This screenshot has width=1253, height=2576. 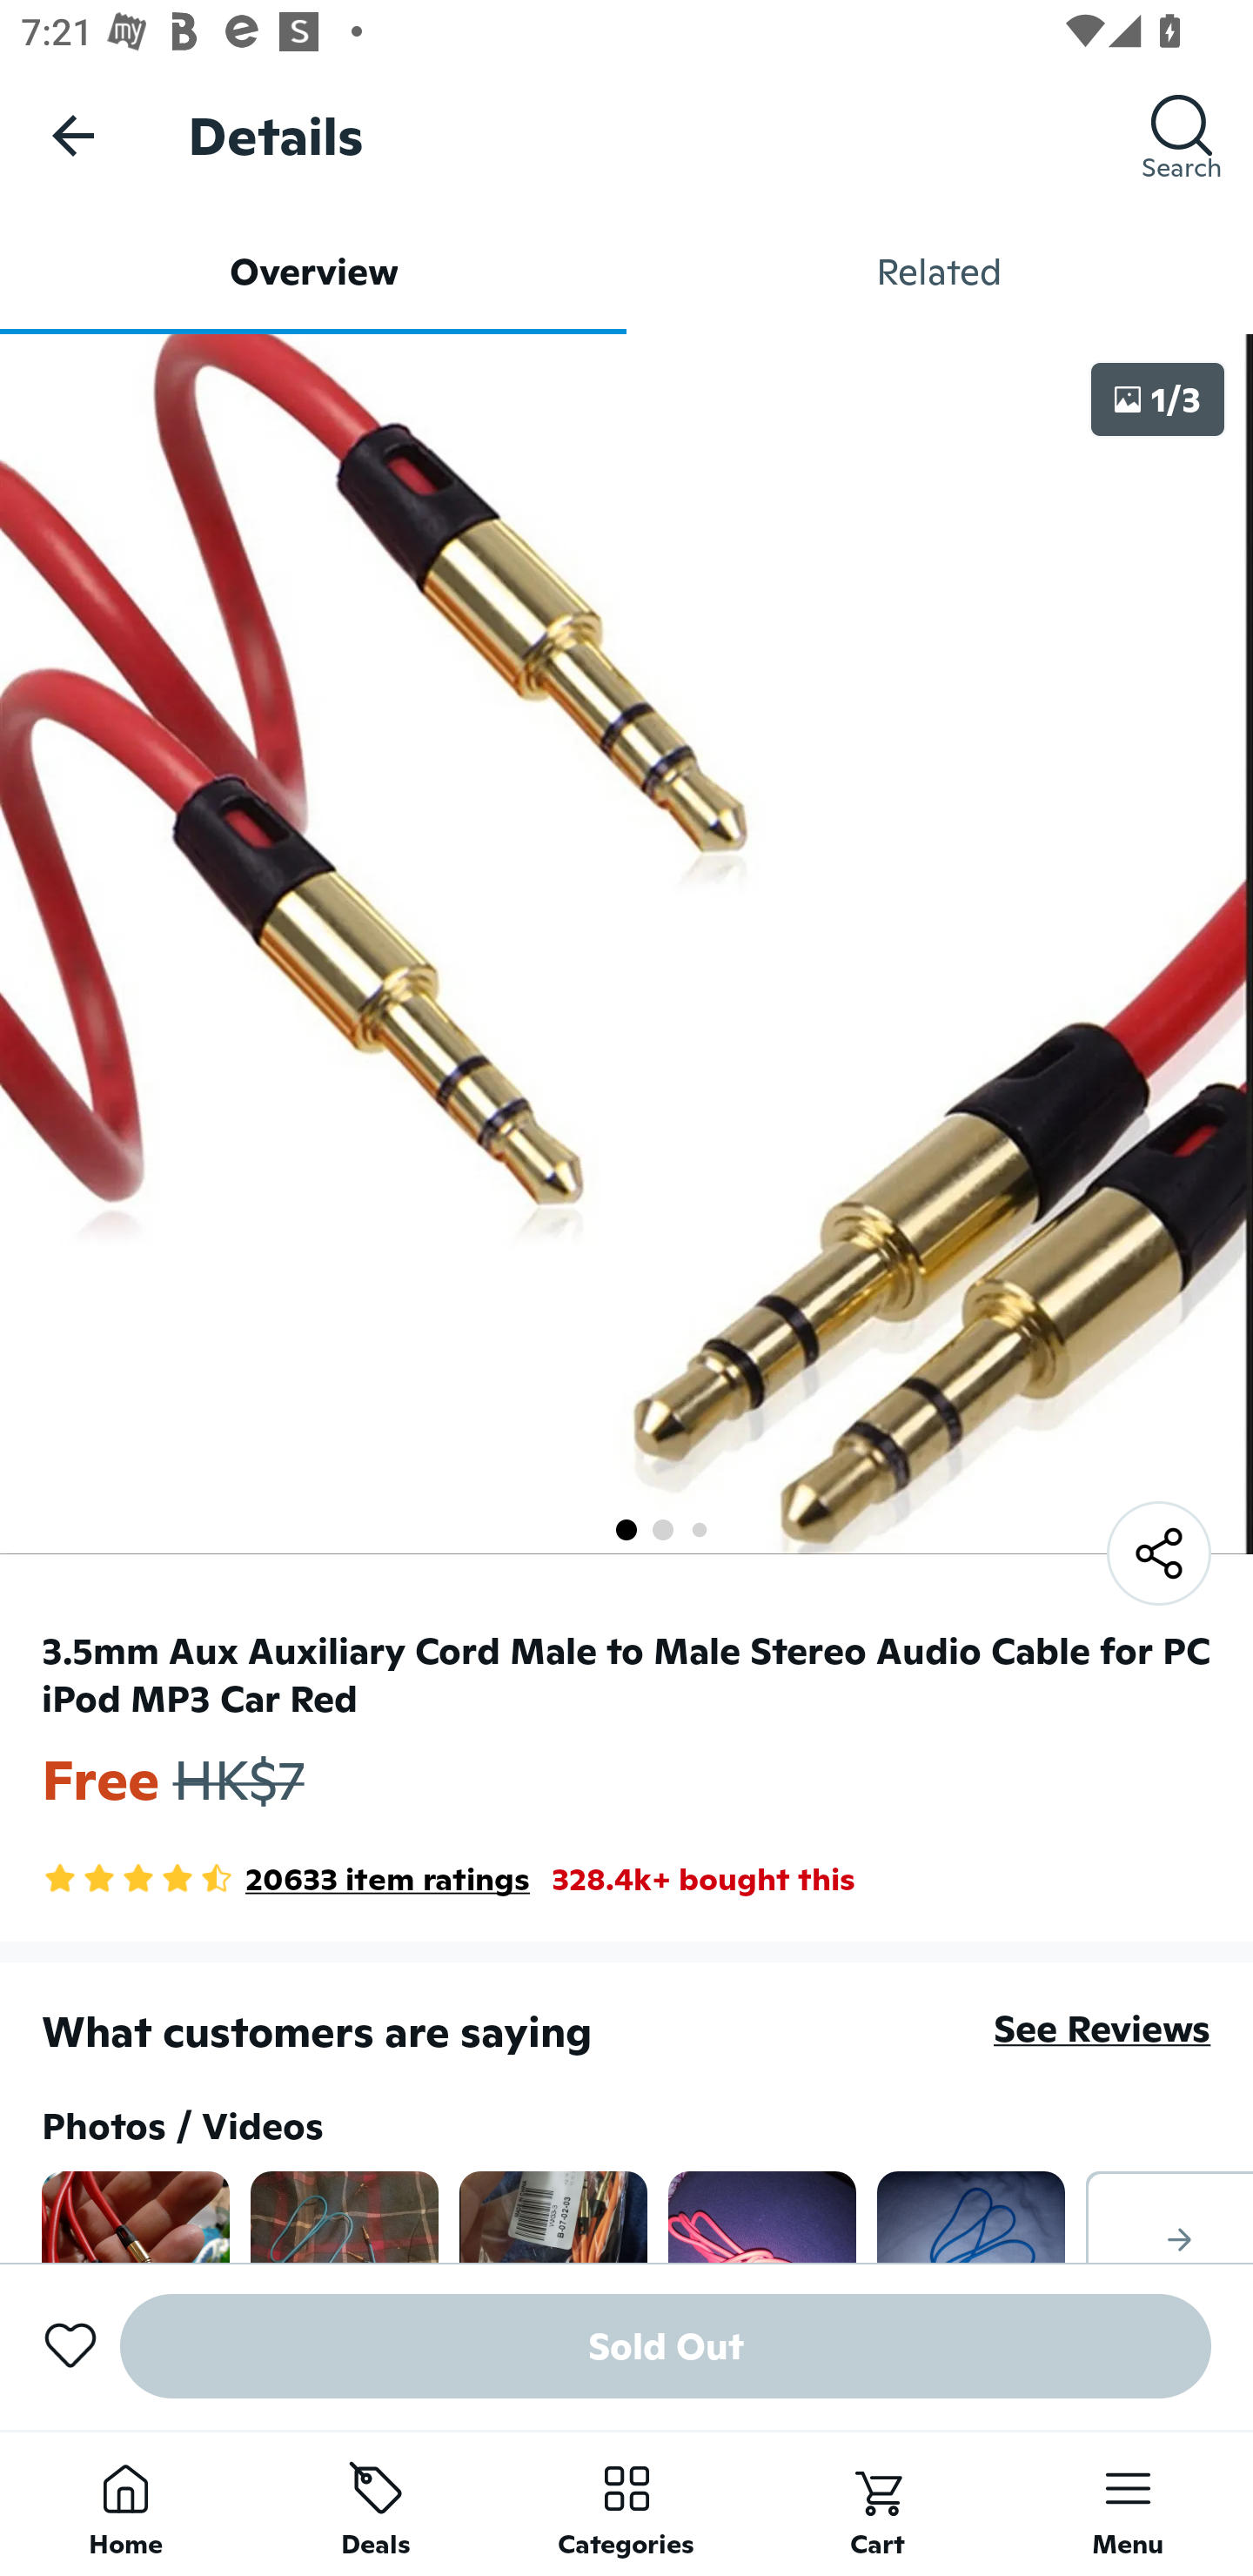 I want to click on Sold Out, so click(x=666, y=2346).